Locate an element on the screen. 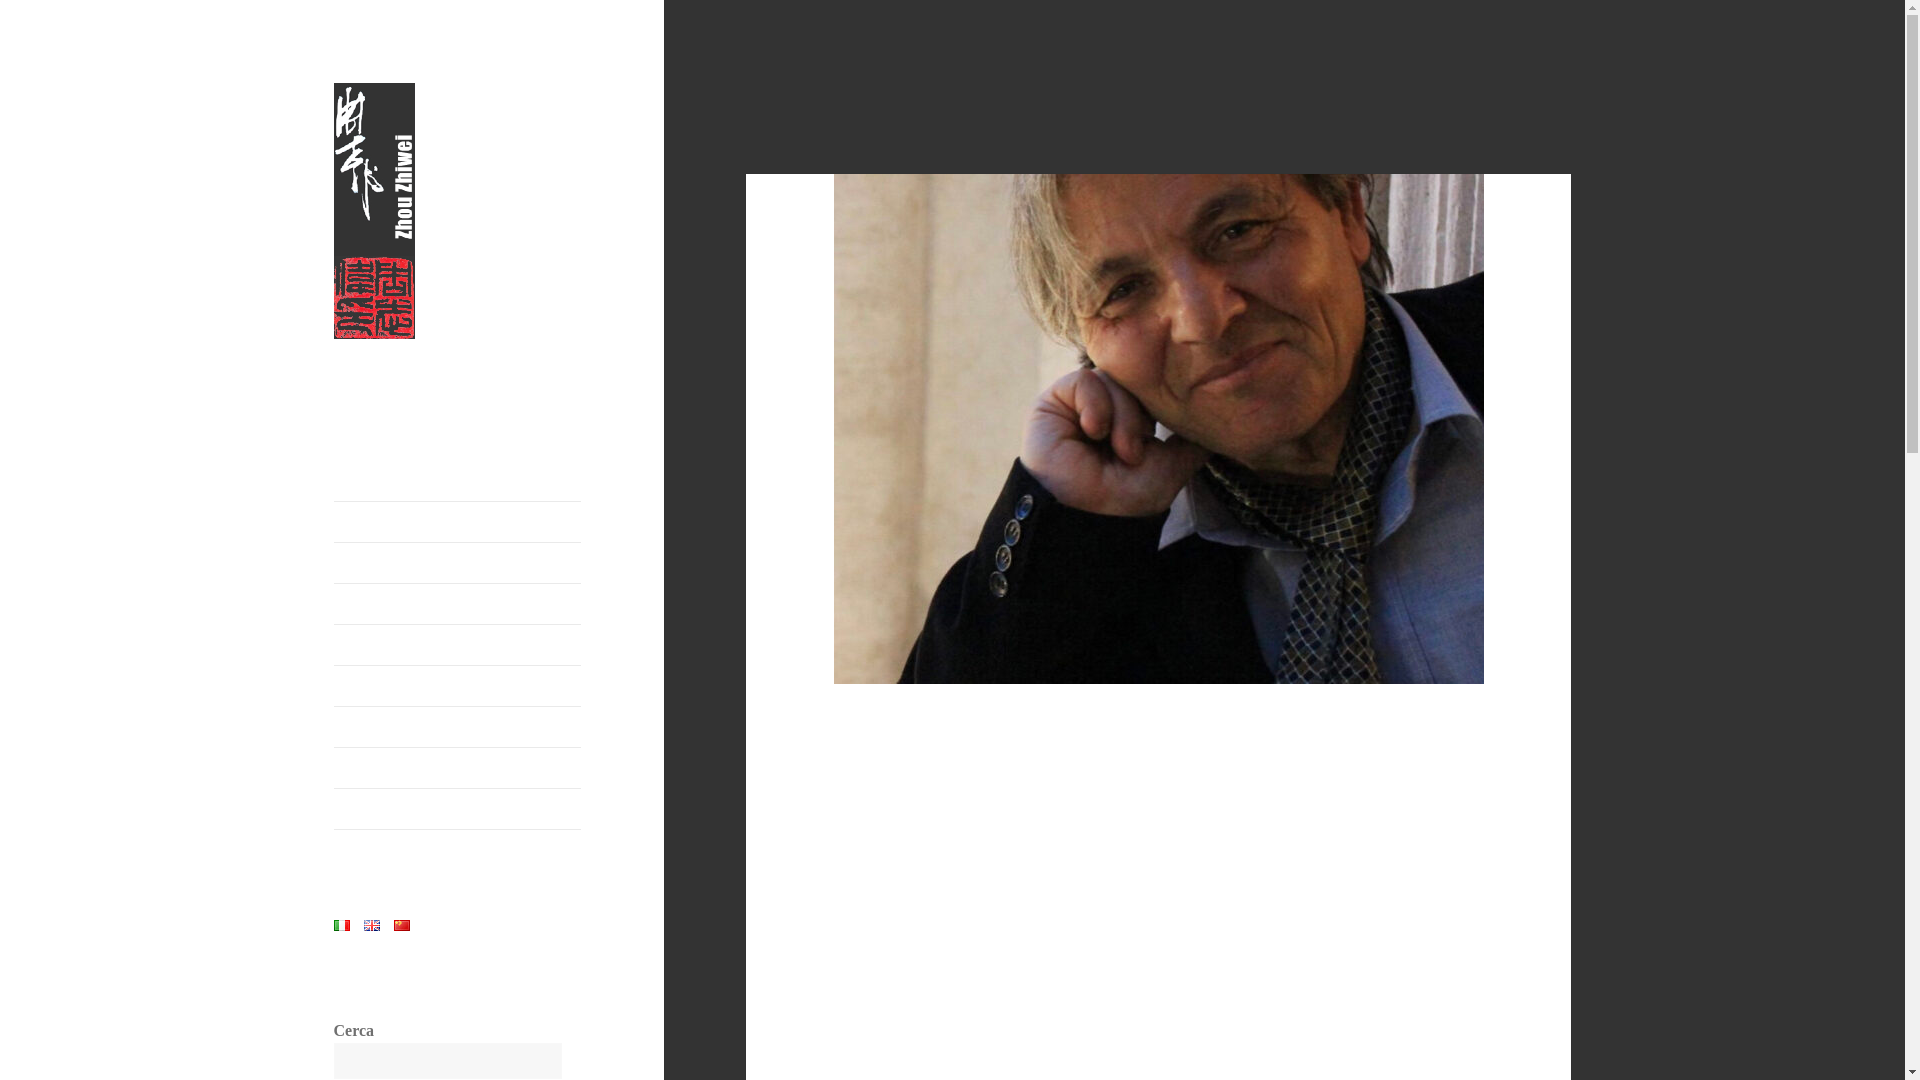 The image size is (1920, 1080). Landscapes is located at coordinates (458, 686).